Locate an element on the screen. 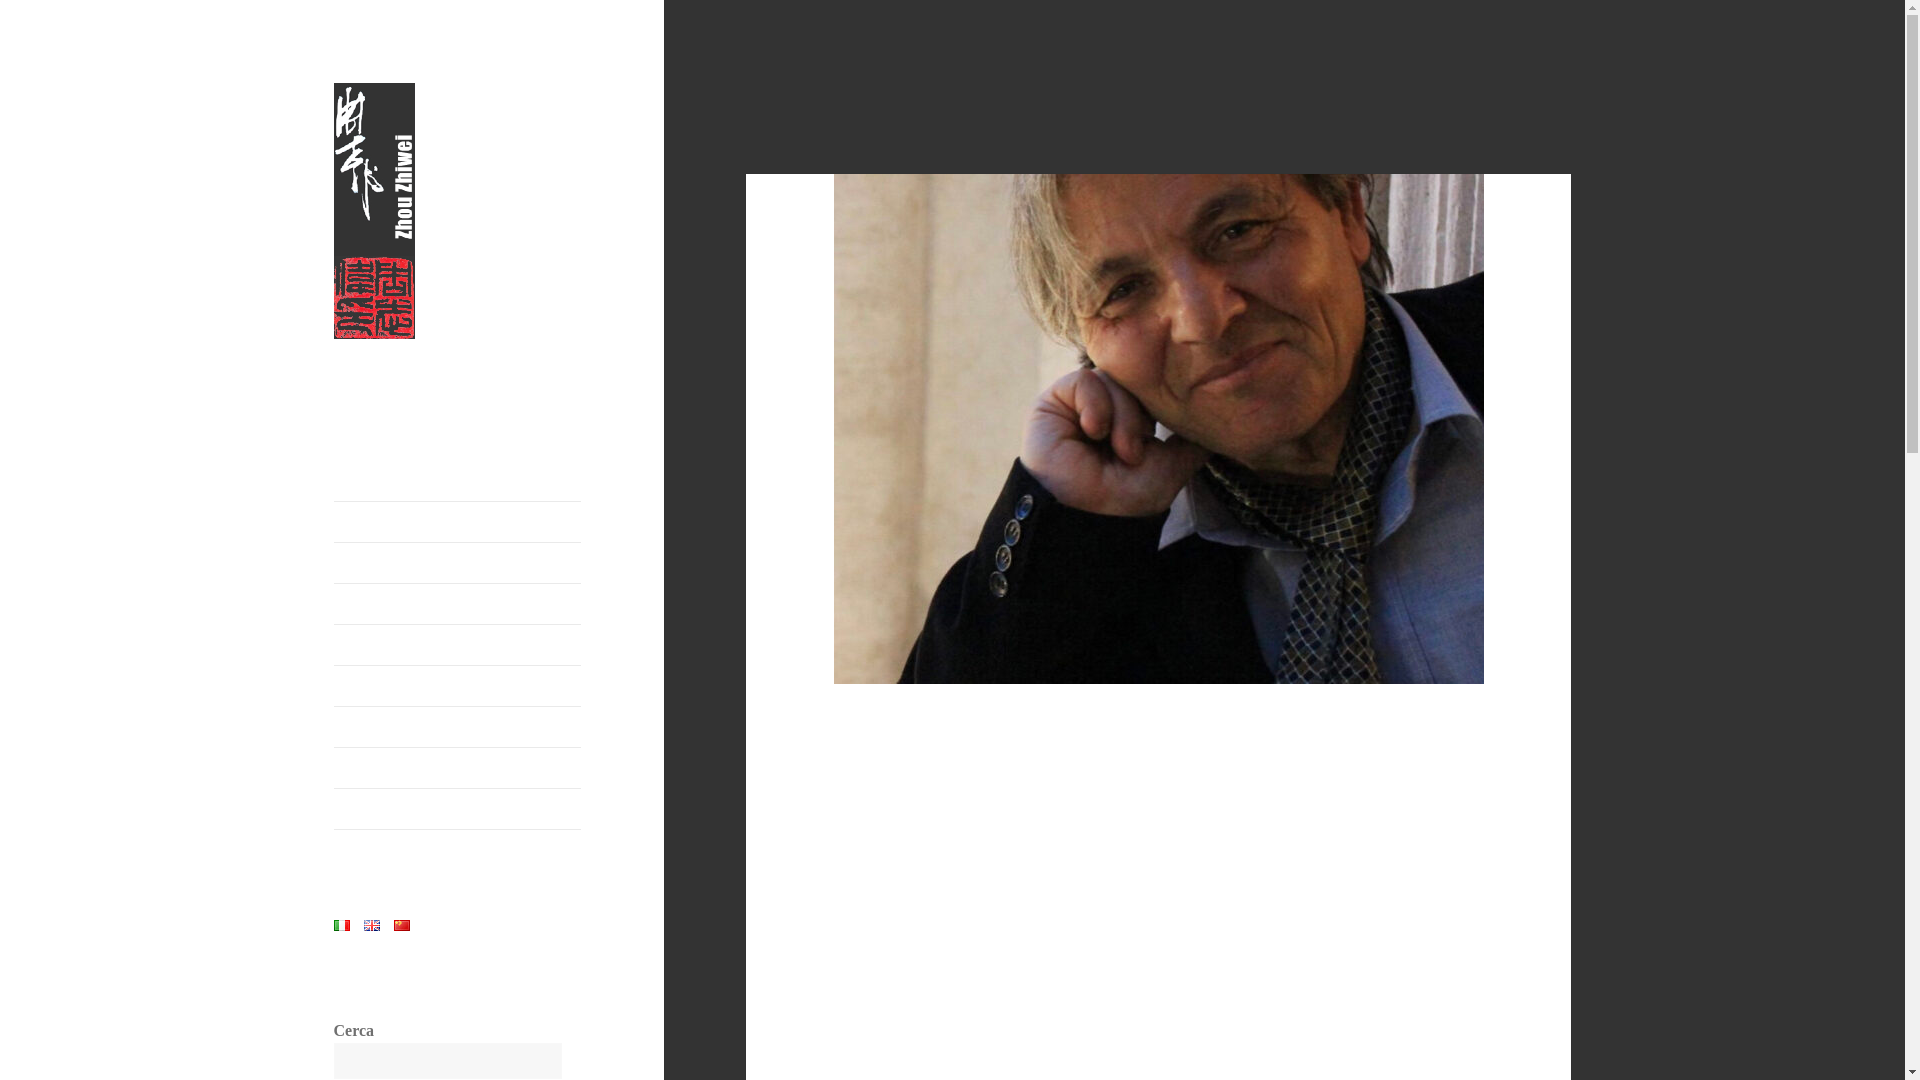 The image size is (1920, 1080). Landscapes is located at coordinates (458, 686).